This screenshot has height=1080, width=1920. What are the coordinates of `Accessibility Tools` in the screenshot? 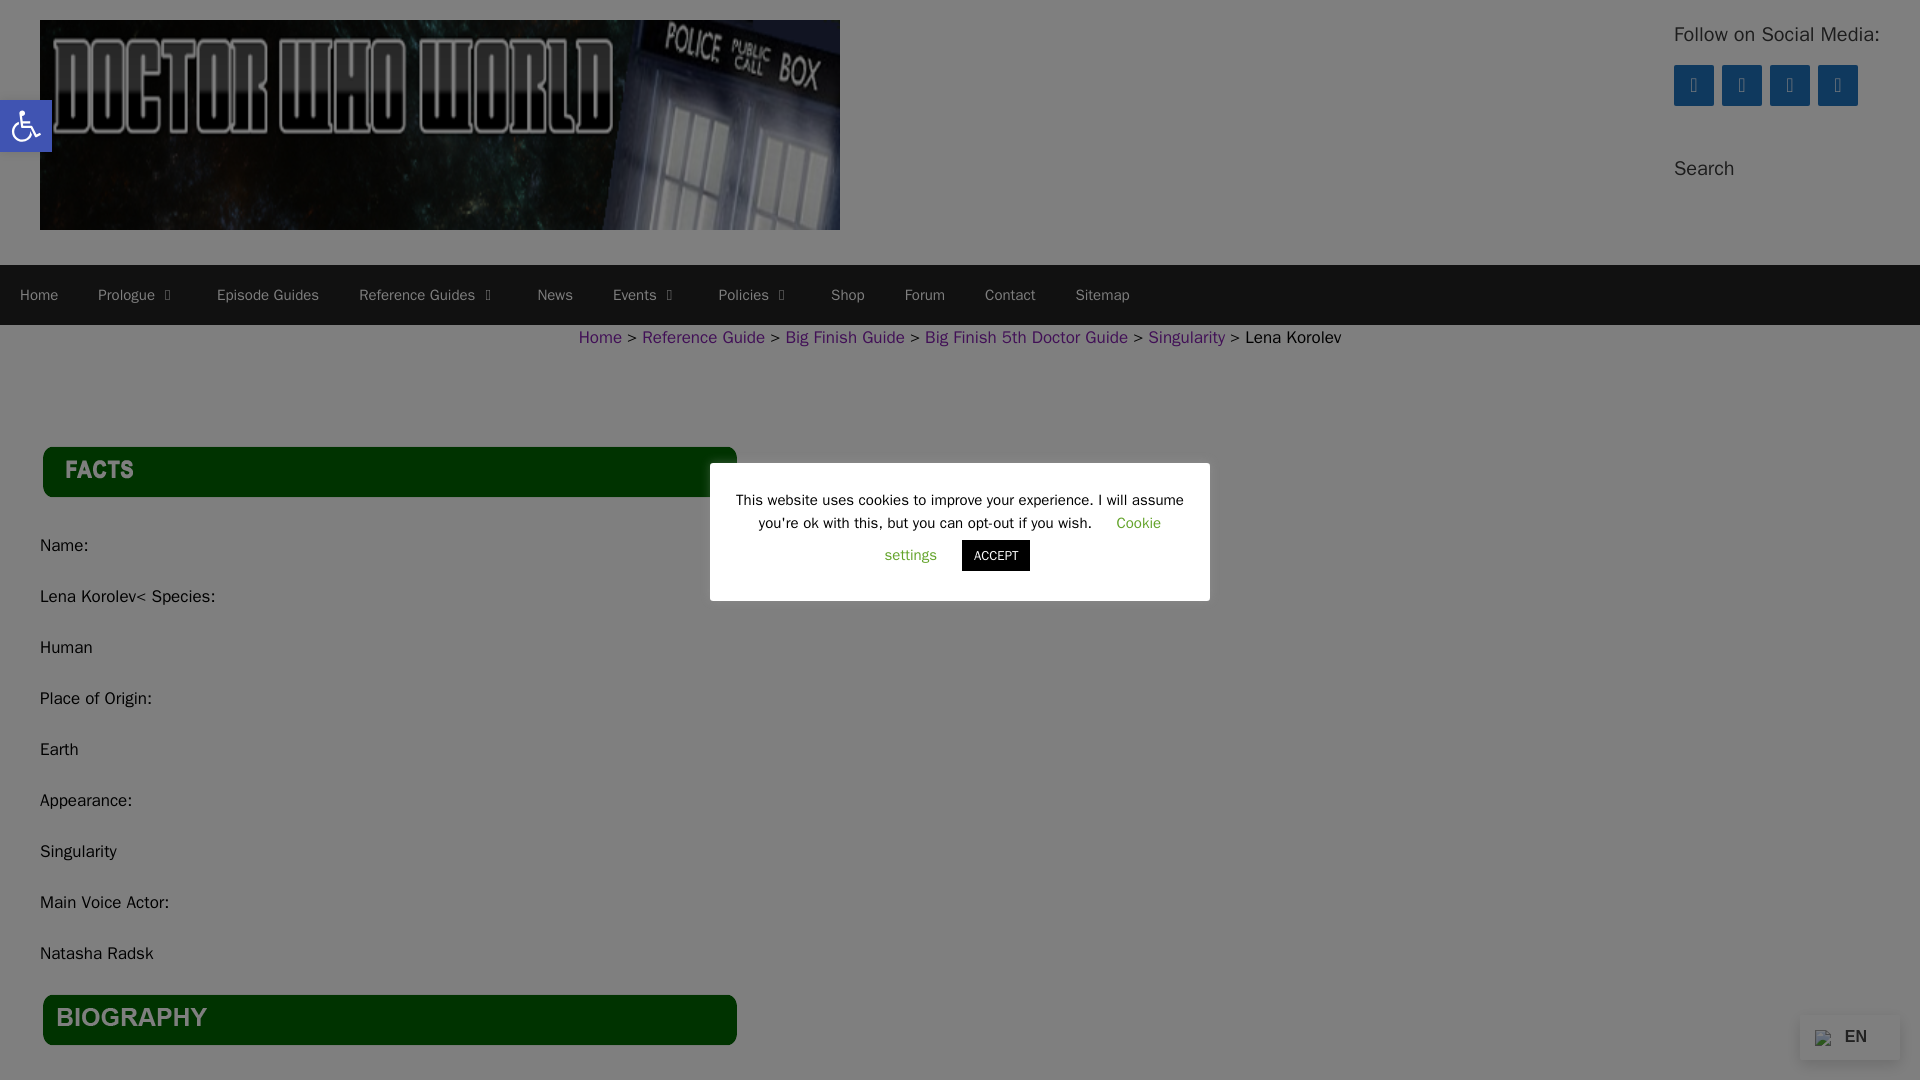 It's located at (26, 126).